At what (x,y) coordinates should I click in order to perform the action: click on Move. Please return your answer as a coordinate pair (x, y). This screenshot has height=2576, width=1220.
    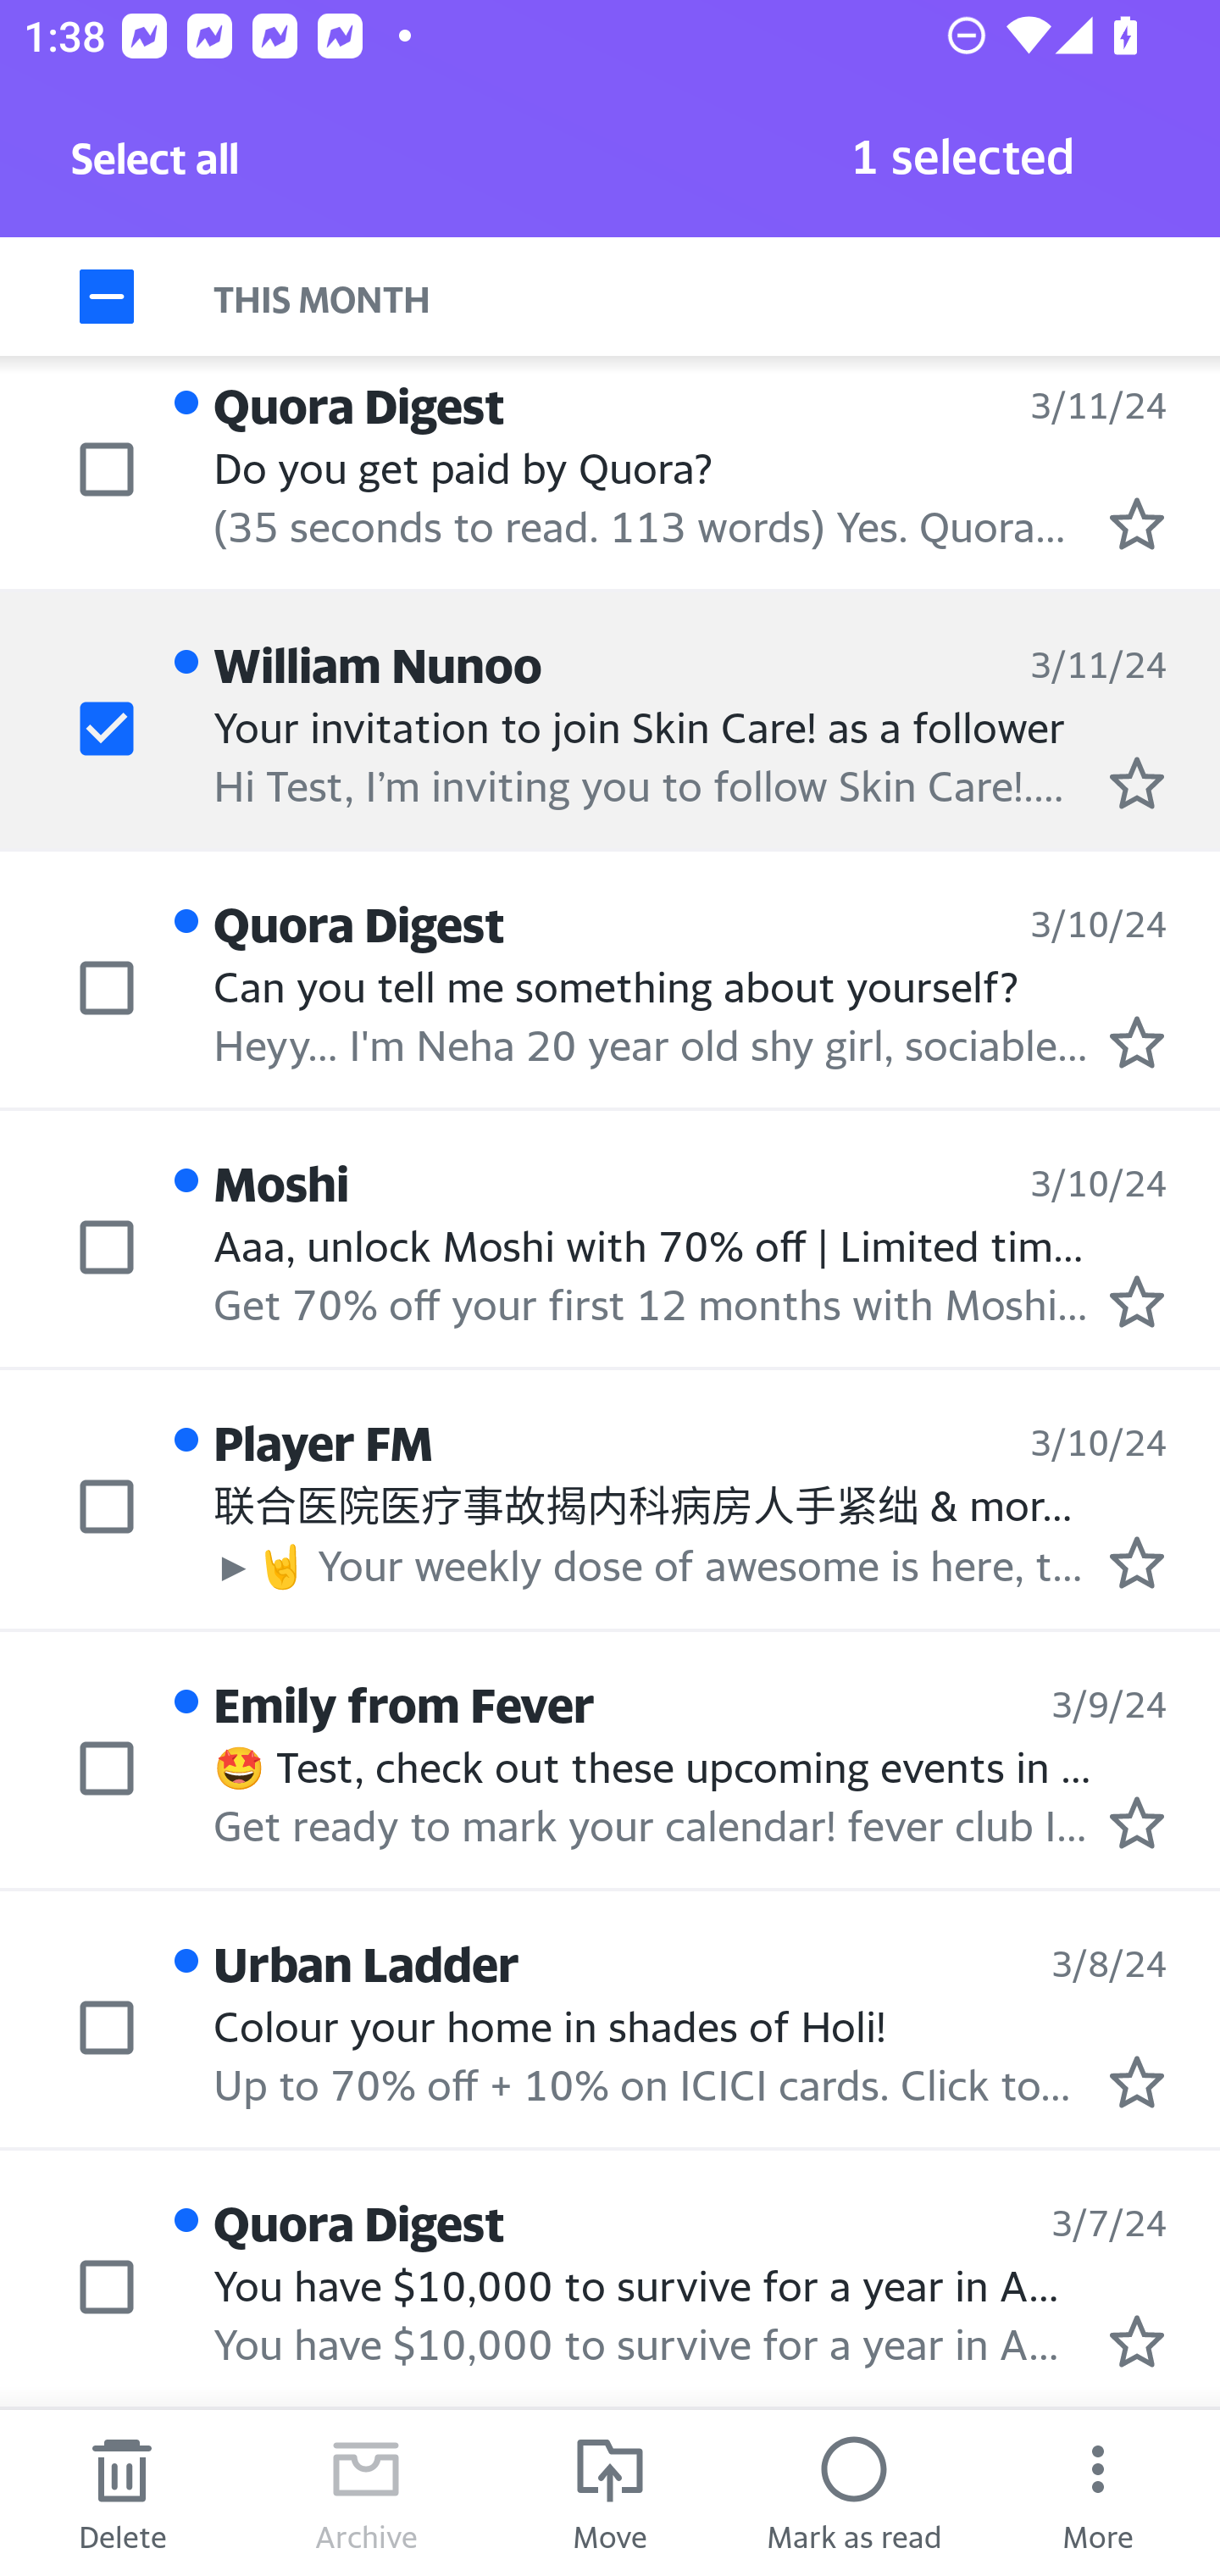
    Looking at the image, I should click on (610, 2493).